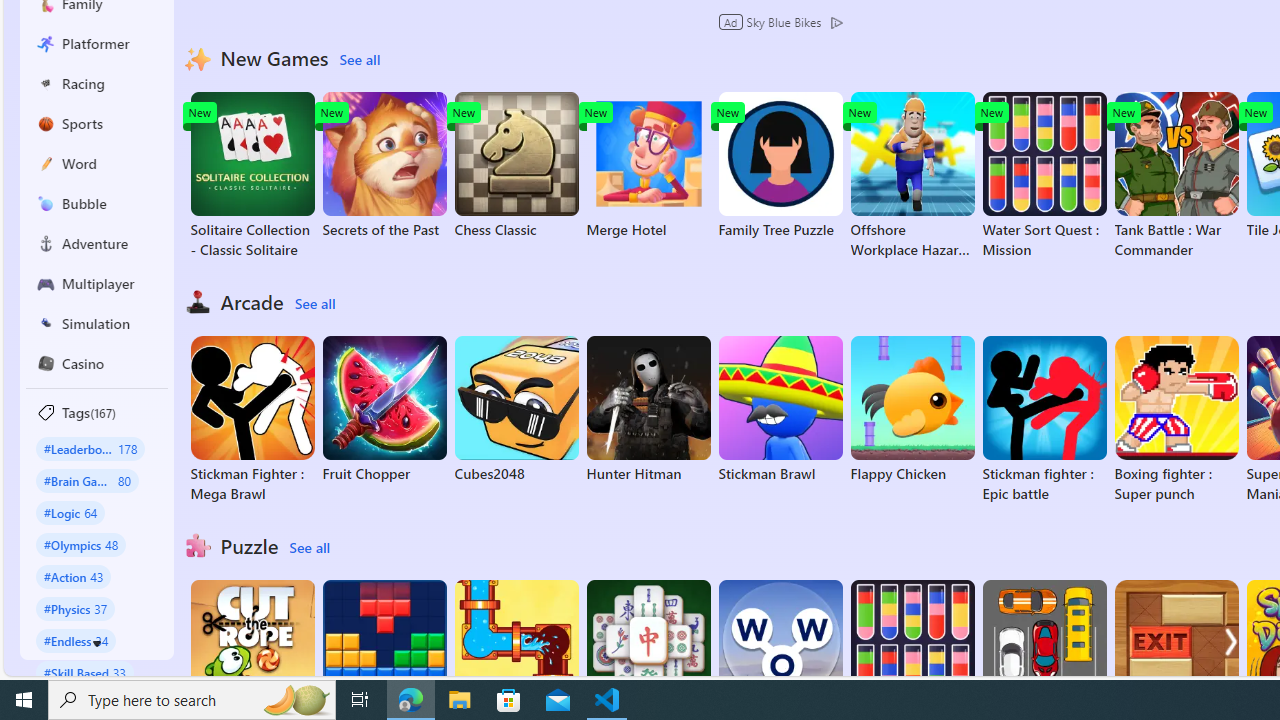 The width and height of the screenshot is (1280, 720). I want to click on #Action 43, so click(74, 576).